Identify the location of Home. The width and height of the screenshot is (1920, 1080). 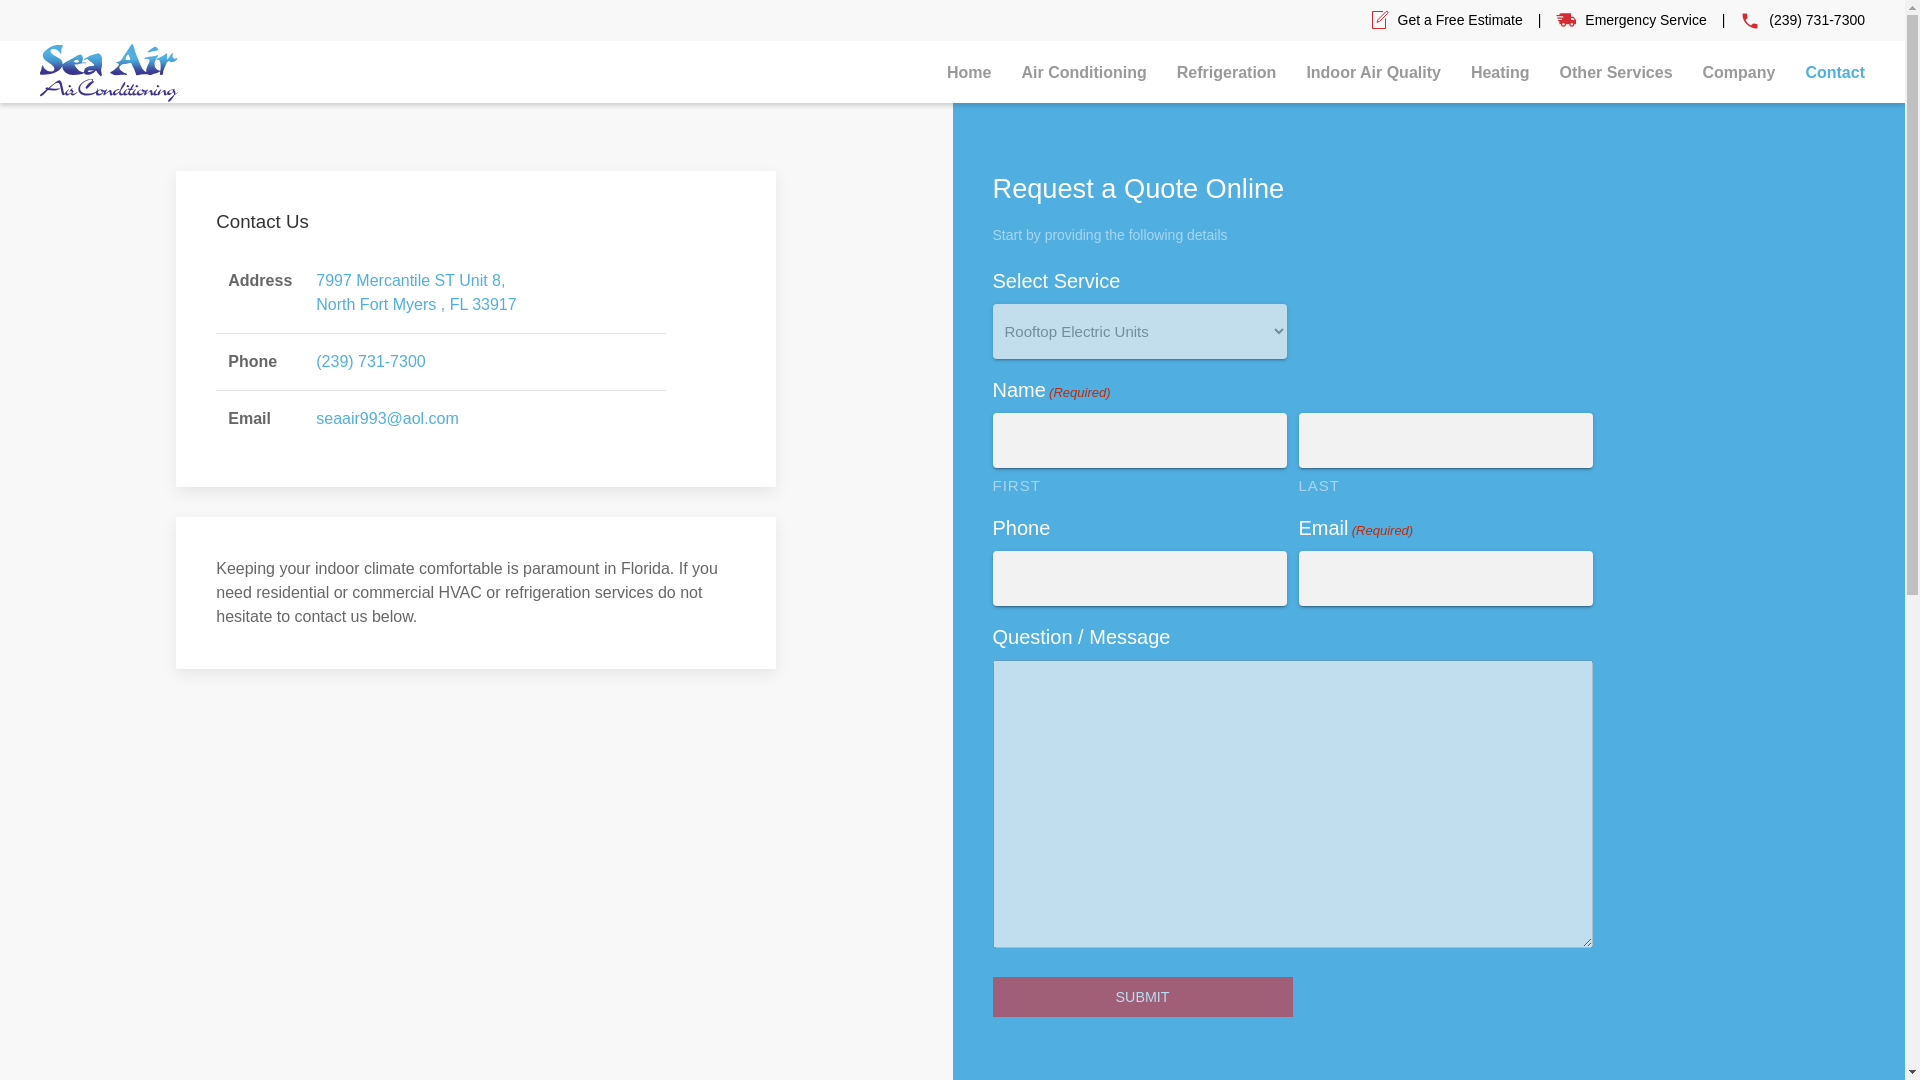
(968, 72).